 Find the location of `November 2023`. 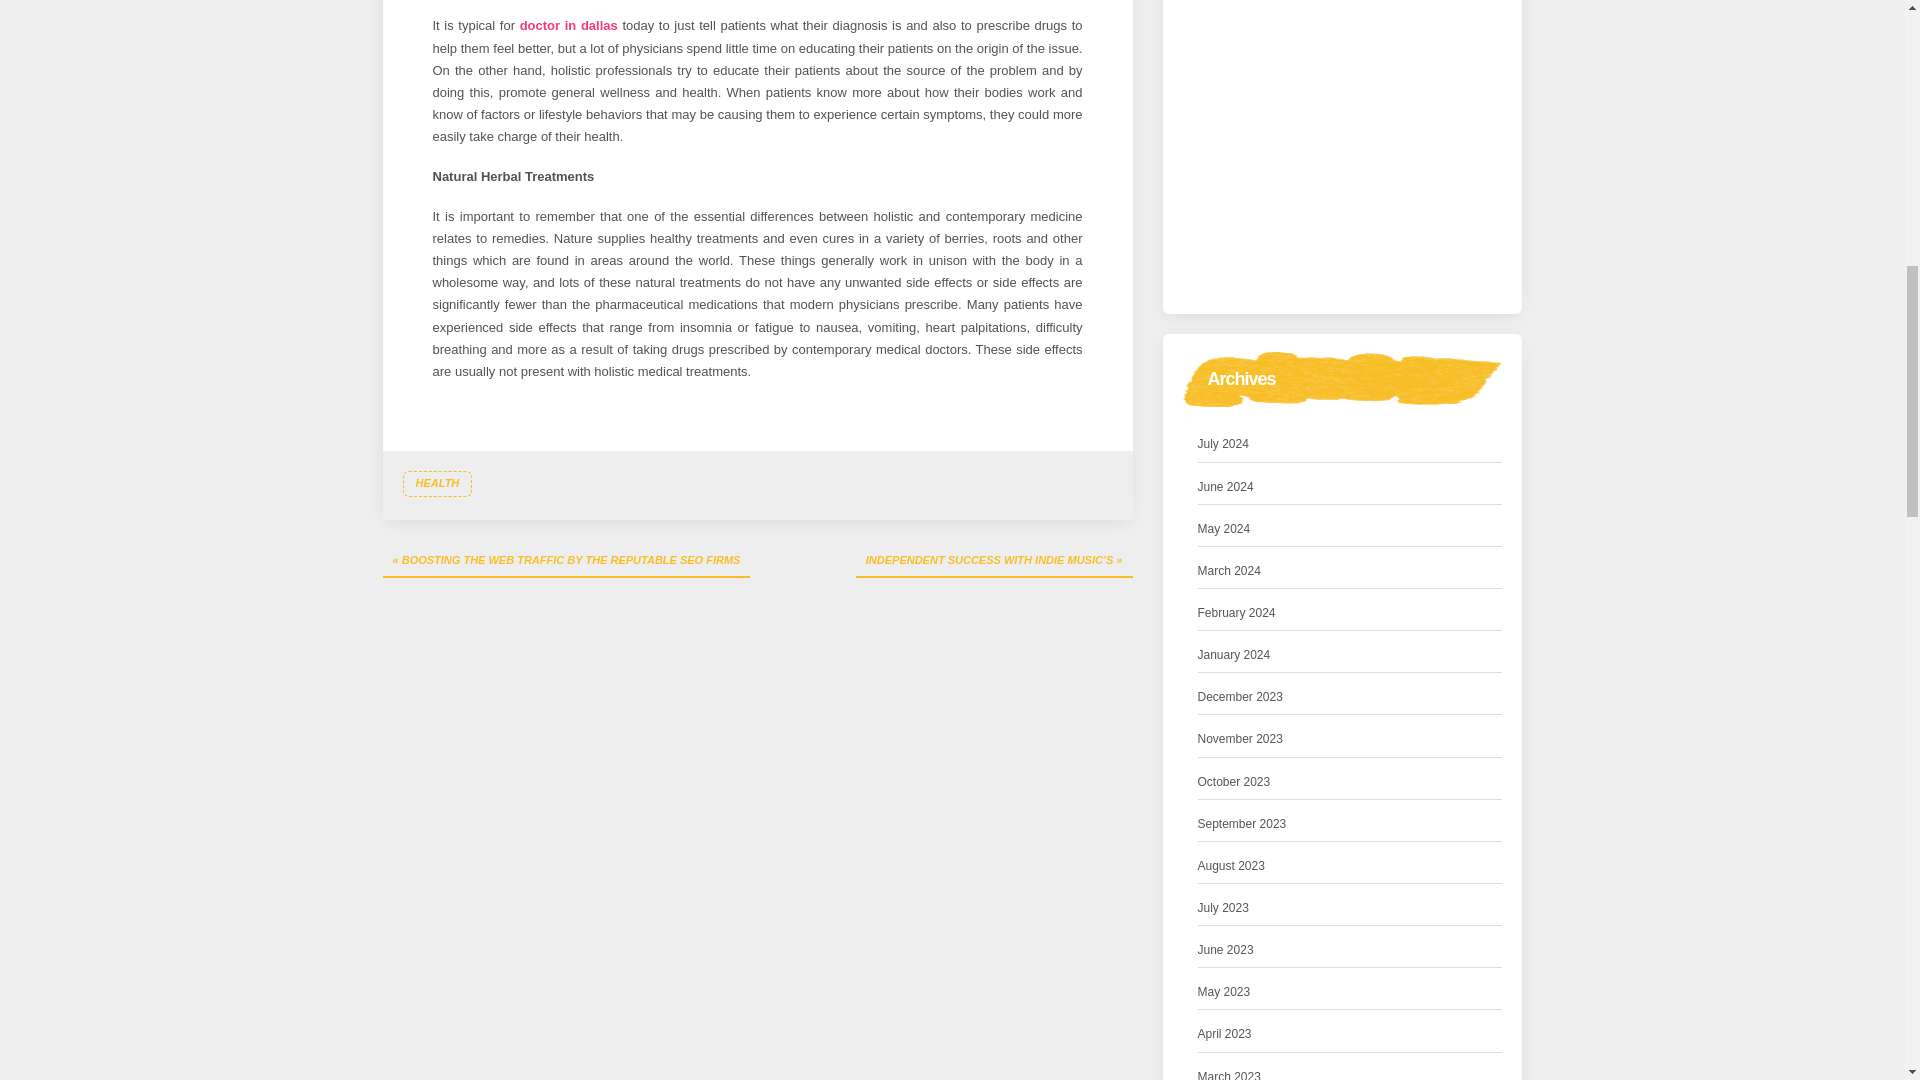

November 2023 is located at coordinates (1240, 739).